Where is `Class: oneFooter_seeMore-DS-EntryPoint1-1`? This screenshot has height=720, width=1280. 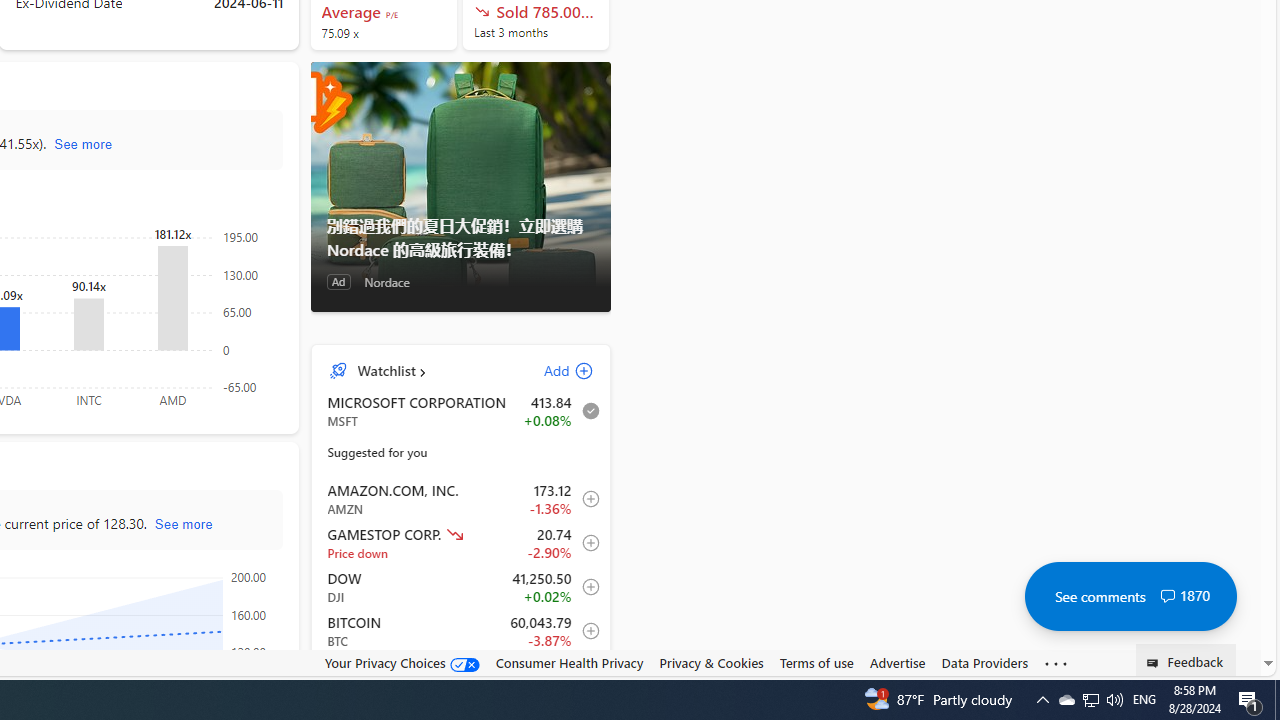 Class: oneFooter_seeMore-DS-EntryPoint1-1 is located at coordinates (1056, 663).